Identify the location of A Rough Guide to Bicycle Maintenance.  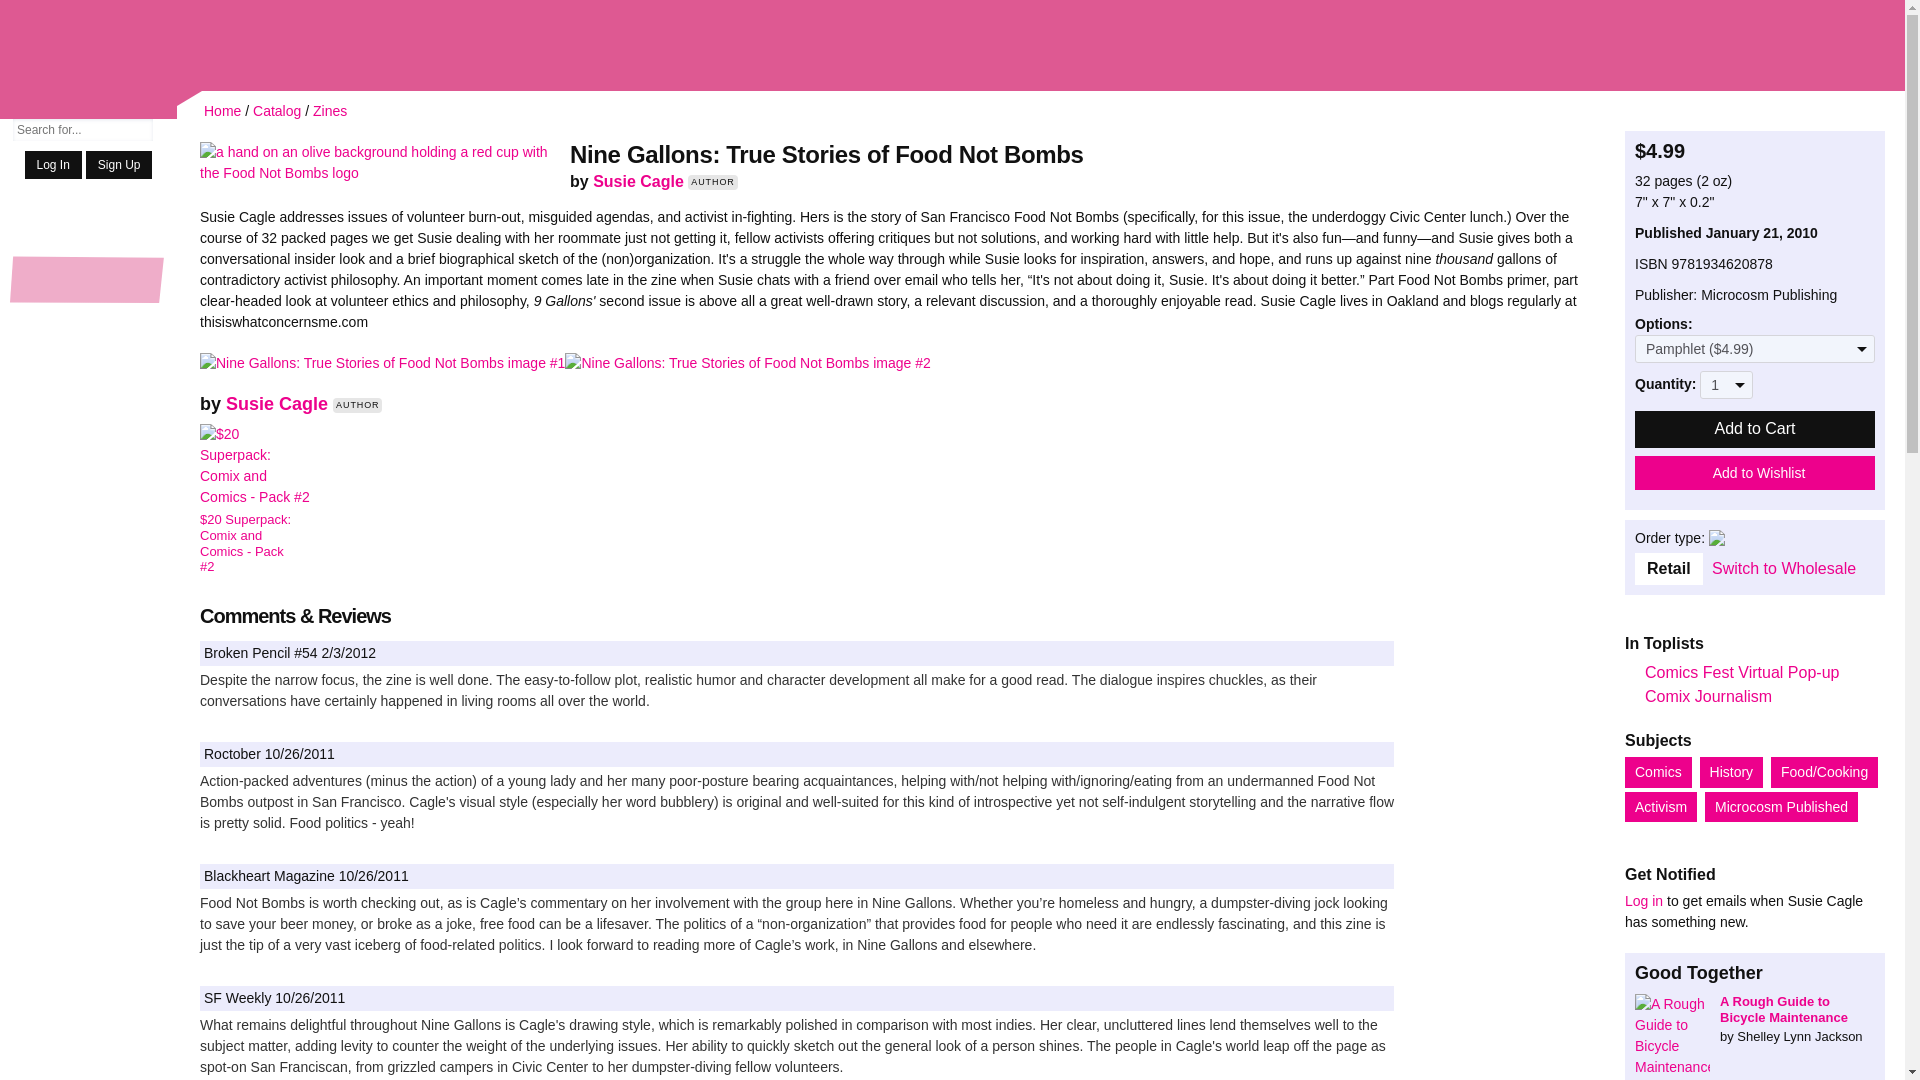
(1755, 1019).